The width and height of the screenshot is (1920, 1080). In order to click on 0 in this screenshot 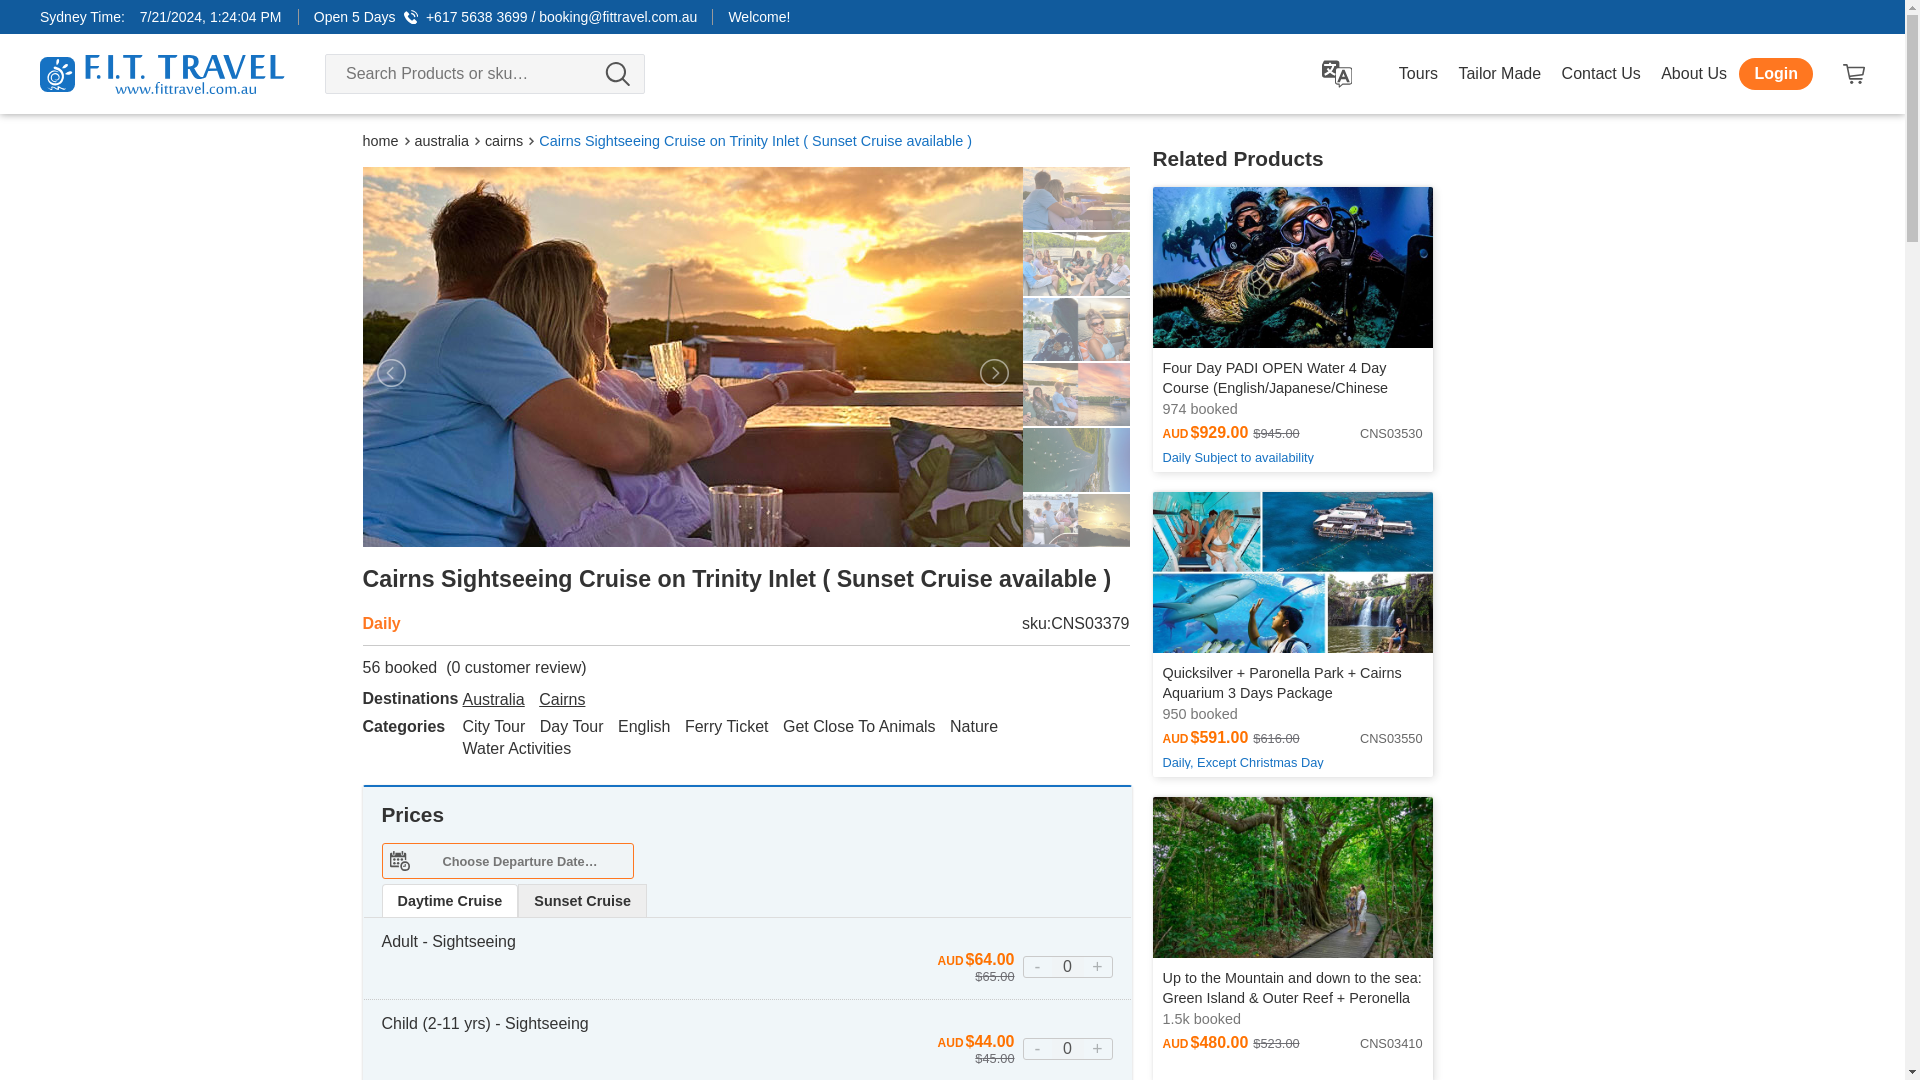, I will do `click(1068, 966)`.